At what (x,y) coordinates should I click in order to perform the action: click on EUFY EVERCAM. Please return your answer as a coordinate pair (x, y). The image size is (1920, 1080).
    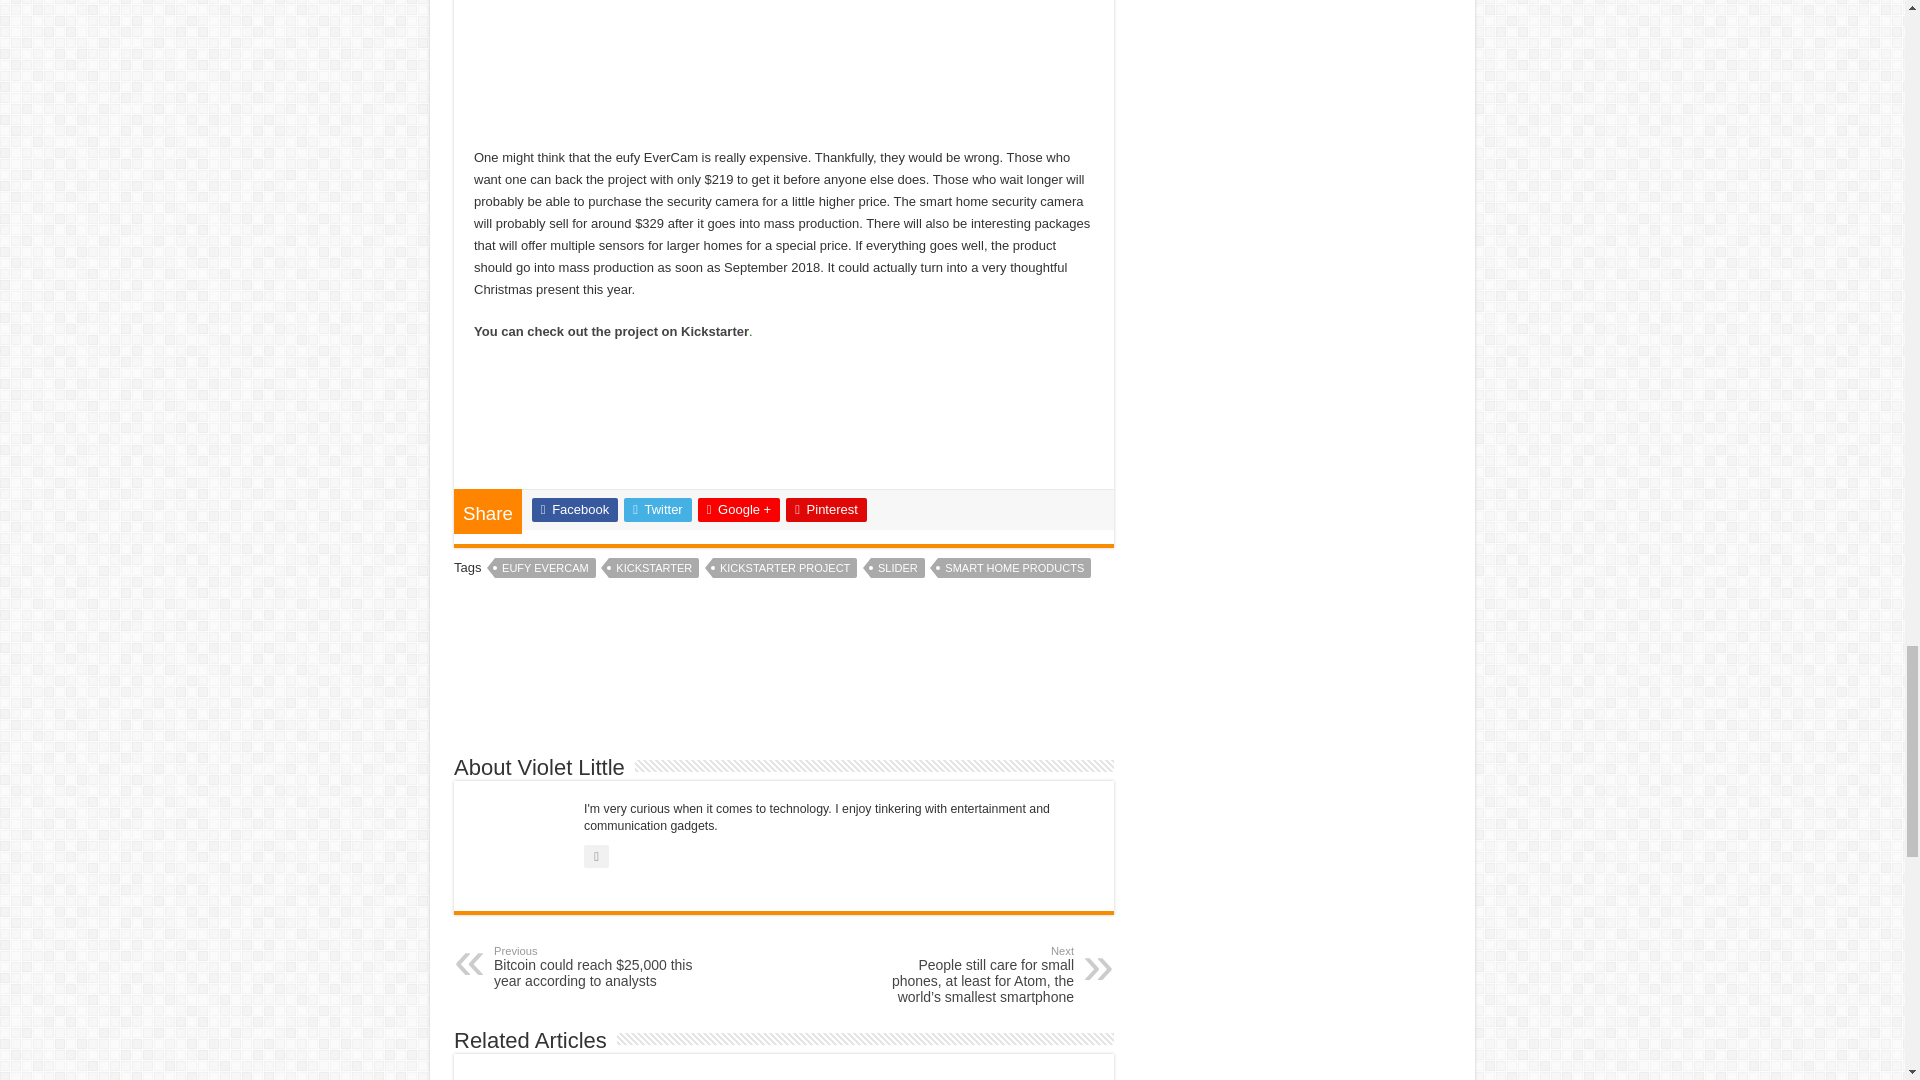
    Looking at the image, I should click on (545, 568).